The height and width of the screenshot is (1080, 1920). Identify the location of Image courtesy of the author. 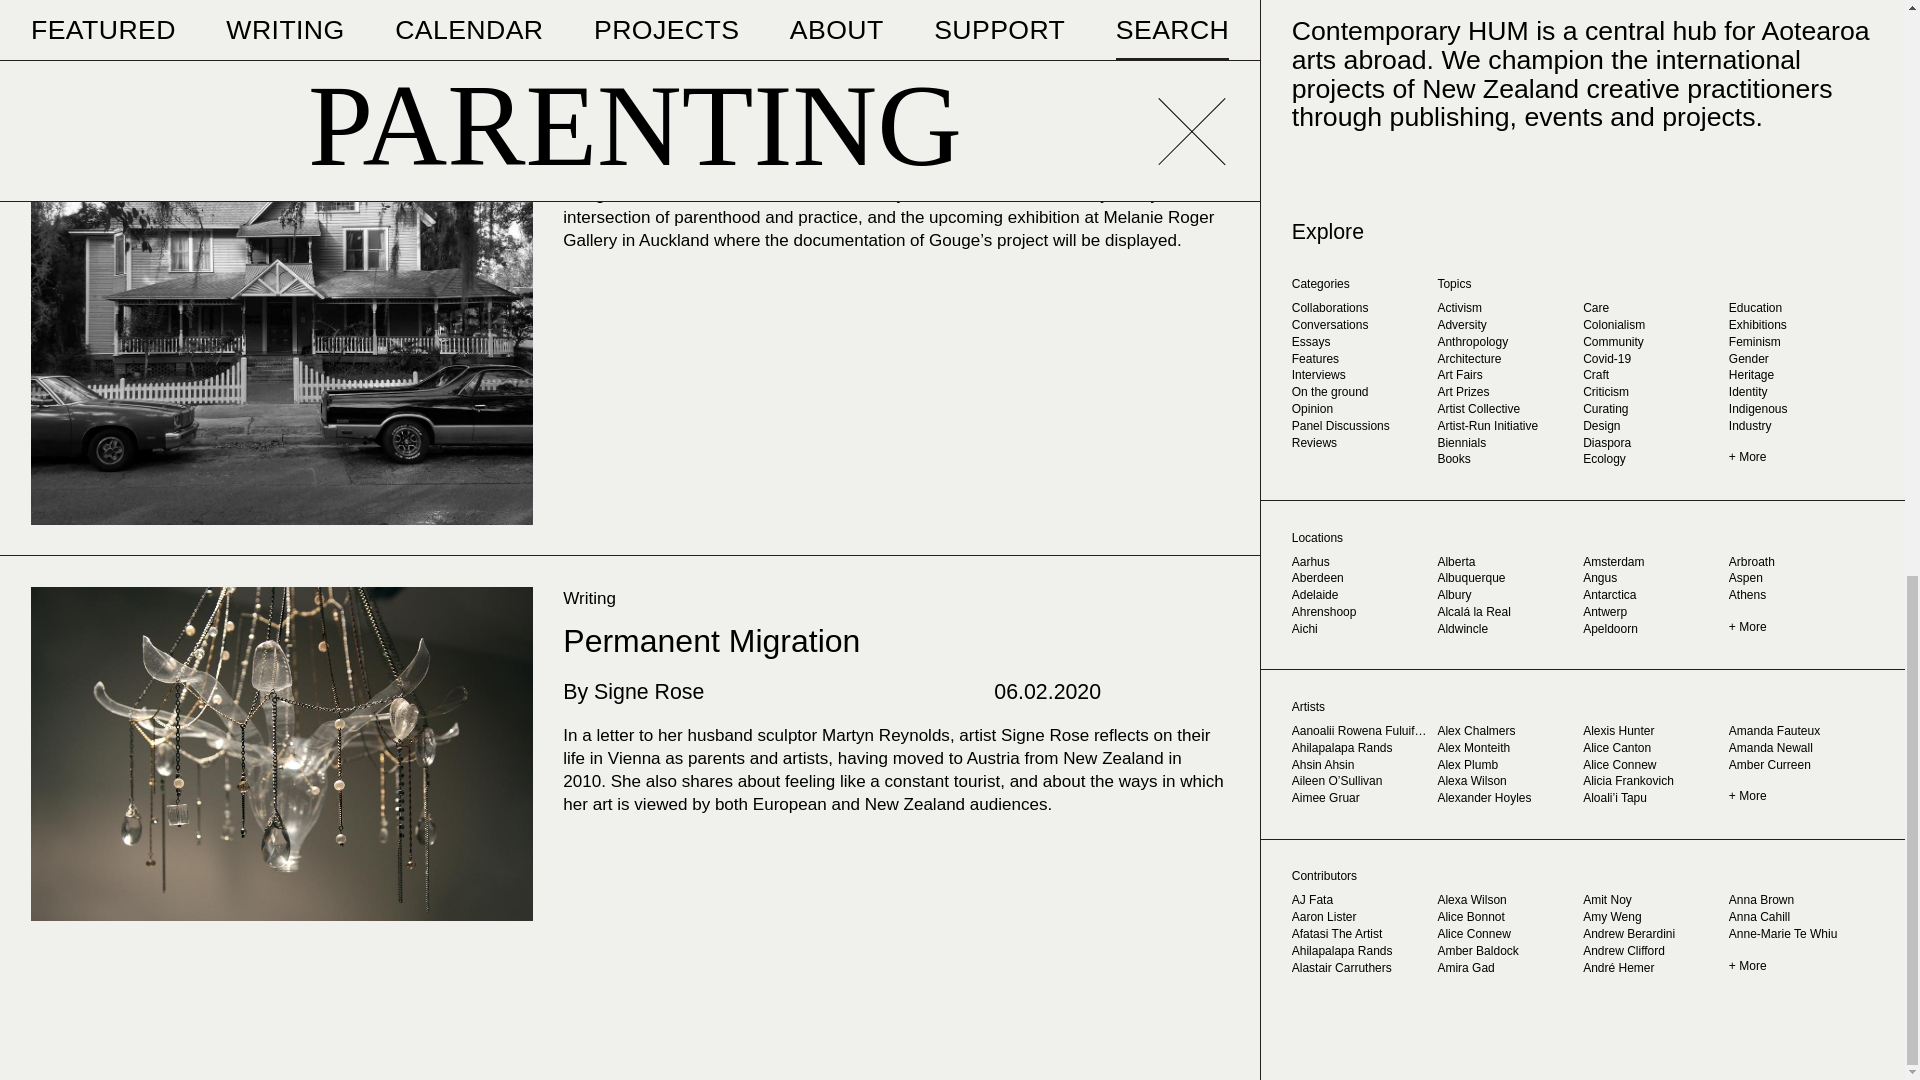
(282, 754).